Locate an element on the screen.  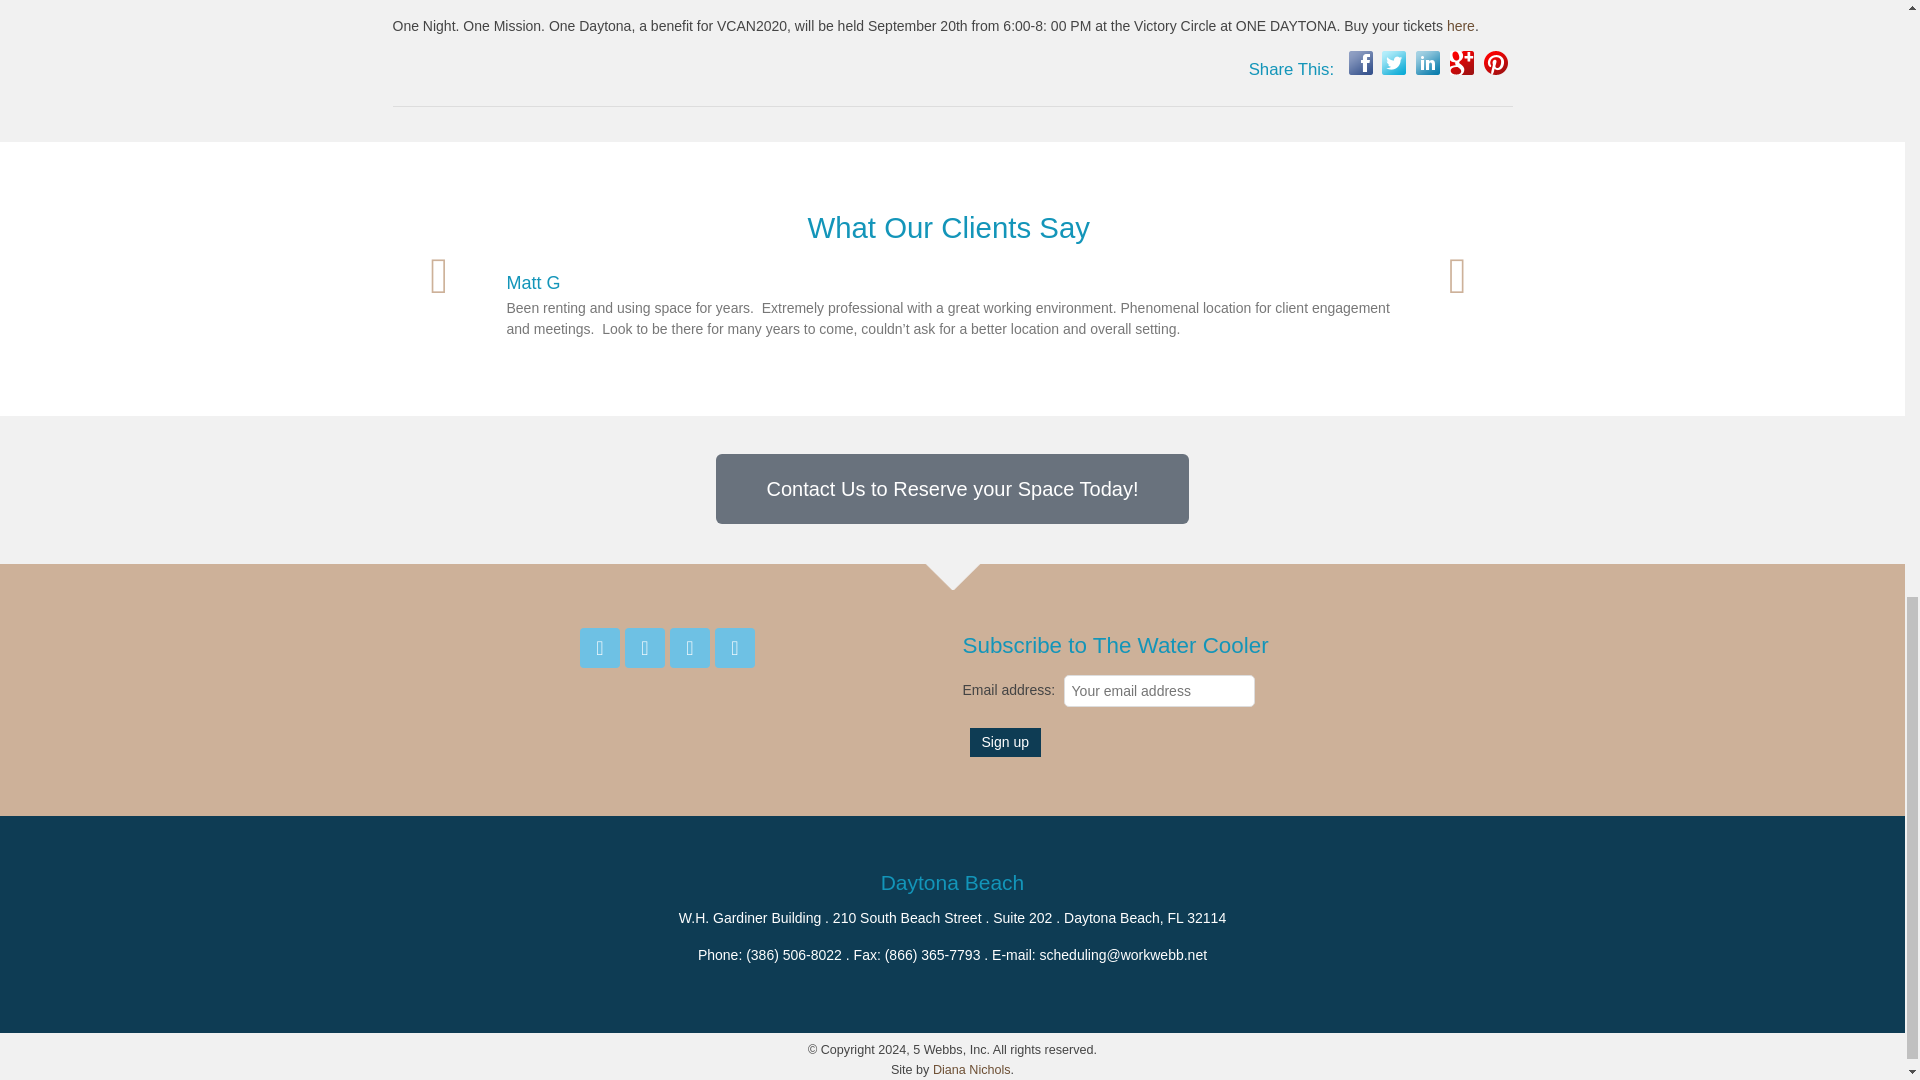
Share this with your Twitter followers is located at coordinates (1394, 62).